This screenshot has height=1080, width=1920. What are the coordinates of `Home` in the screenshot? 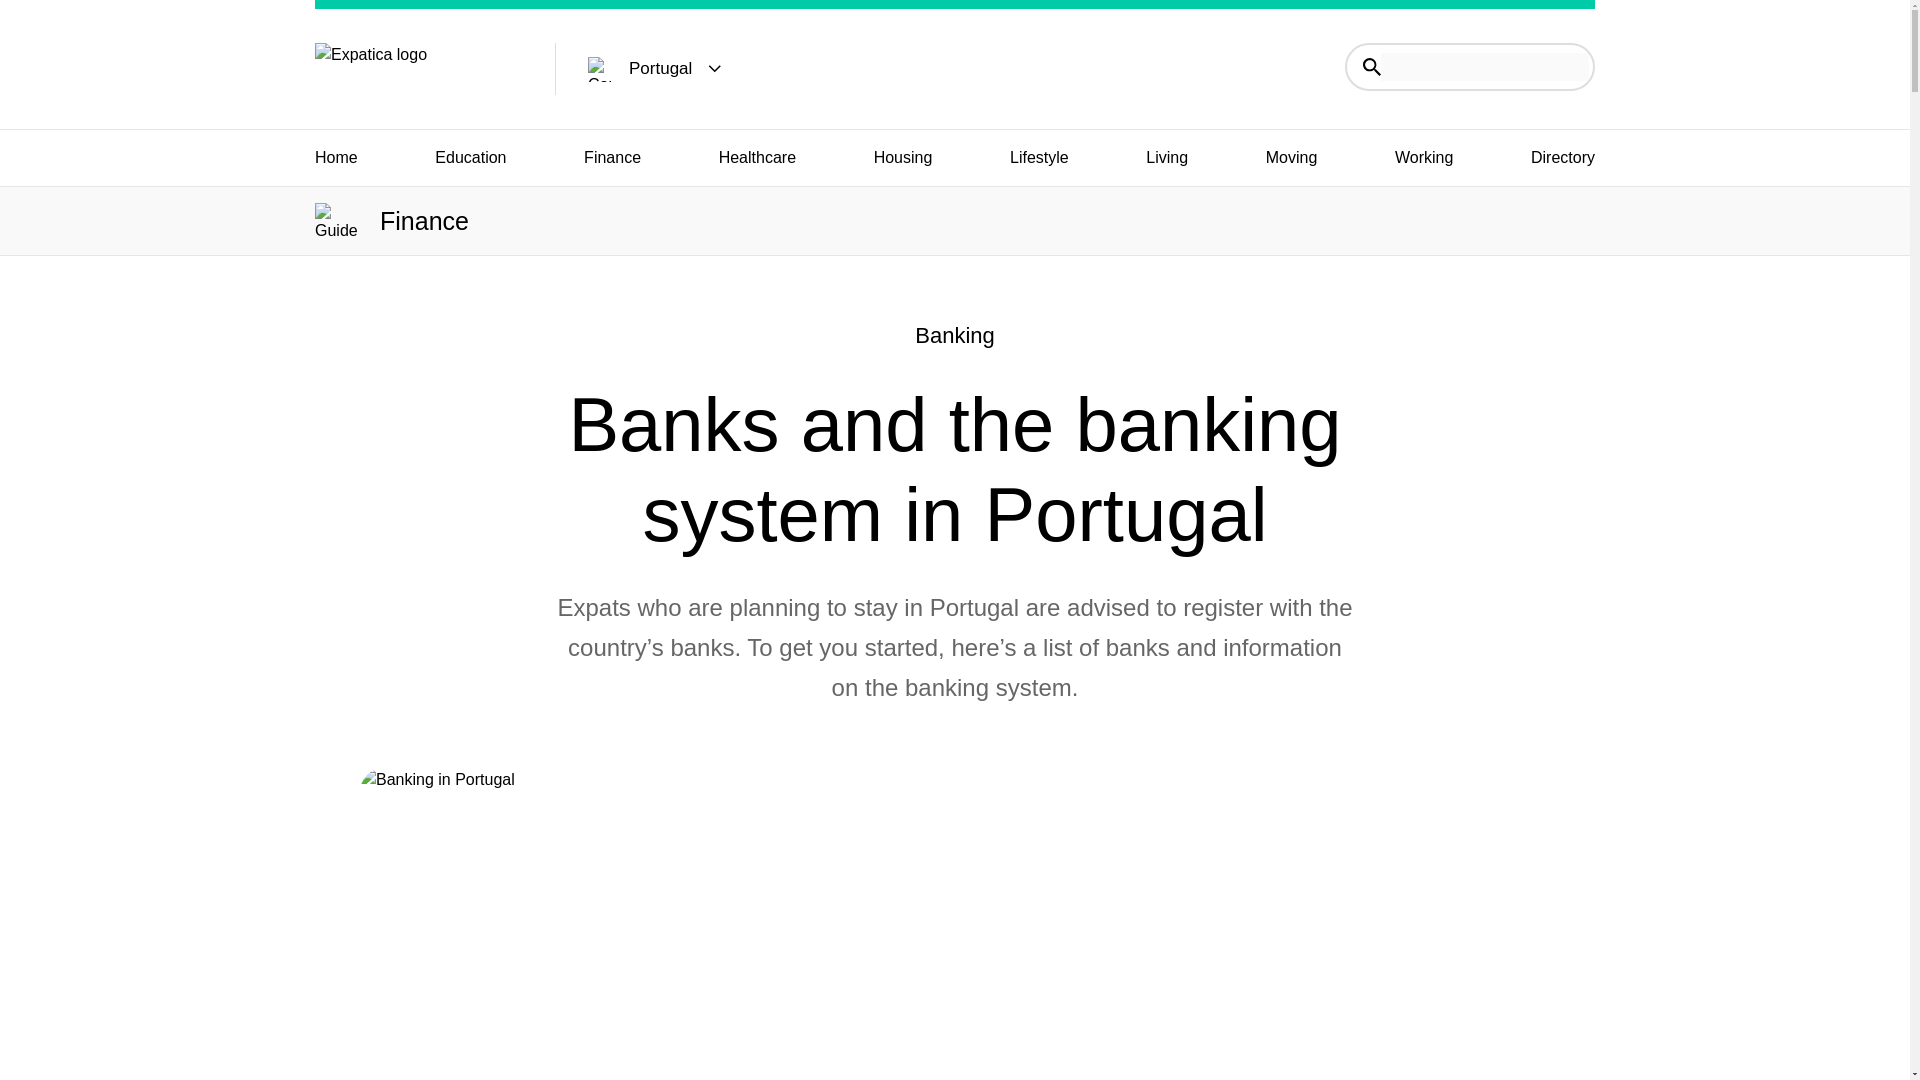 It's located at (336, 157).